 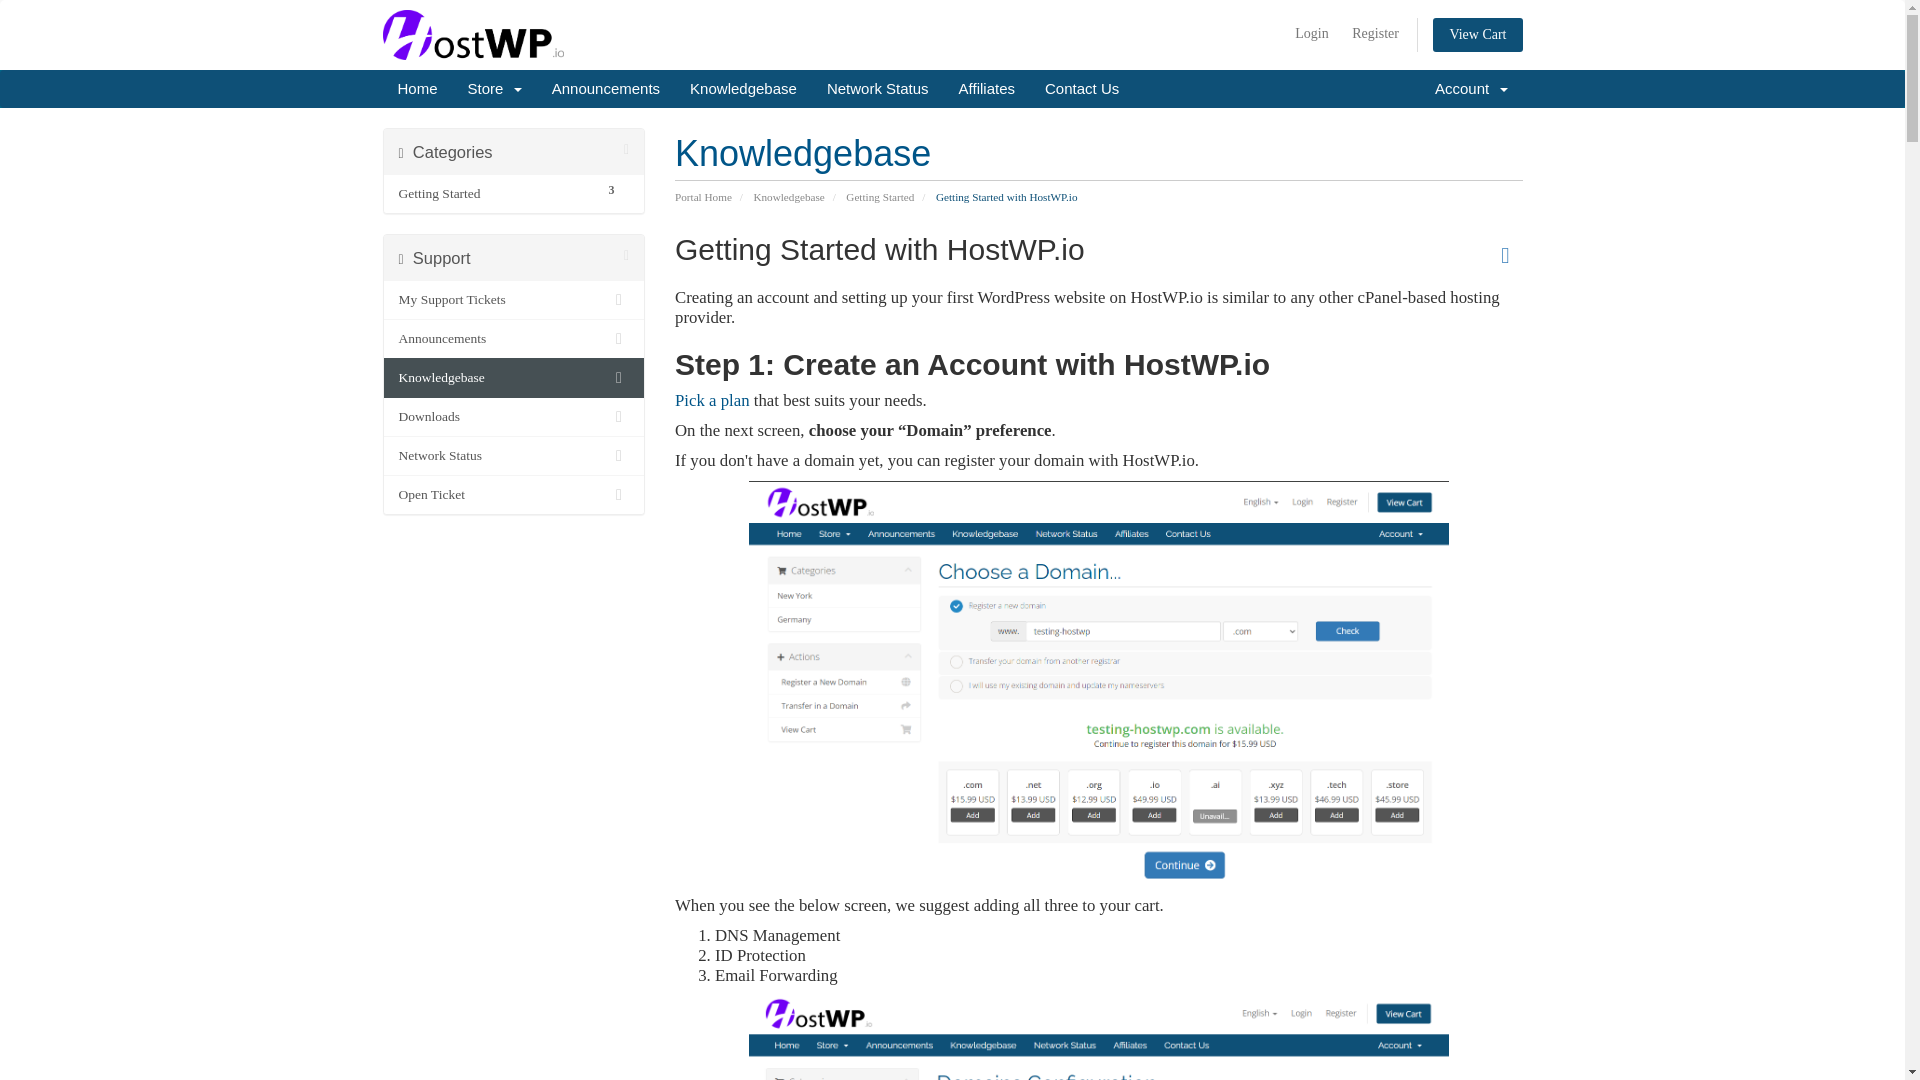 What do you see at coordinates (514, 193) in the screenshot?
I see `View Cart` at bounding box center [514, 193].